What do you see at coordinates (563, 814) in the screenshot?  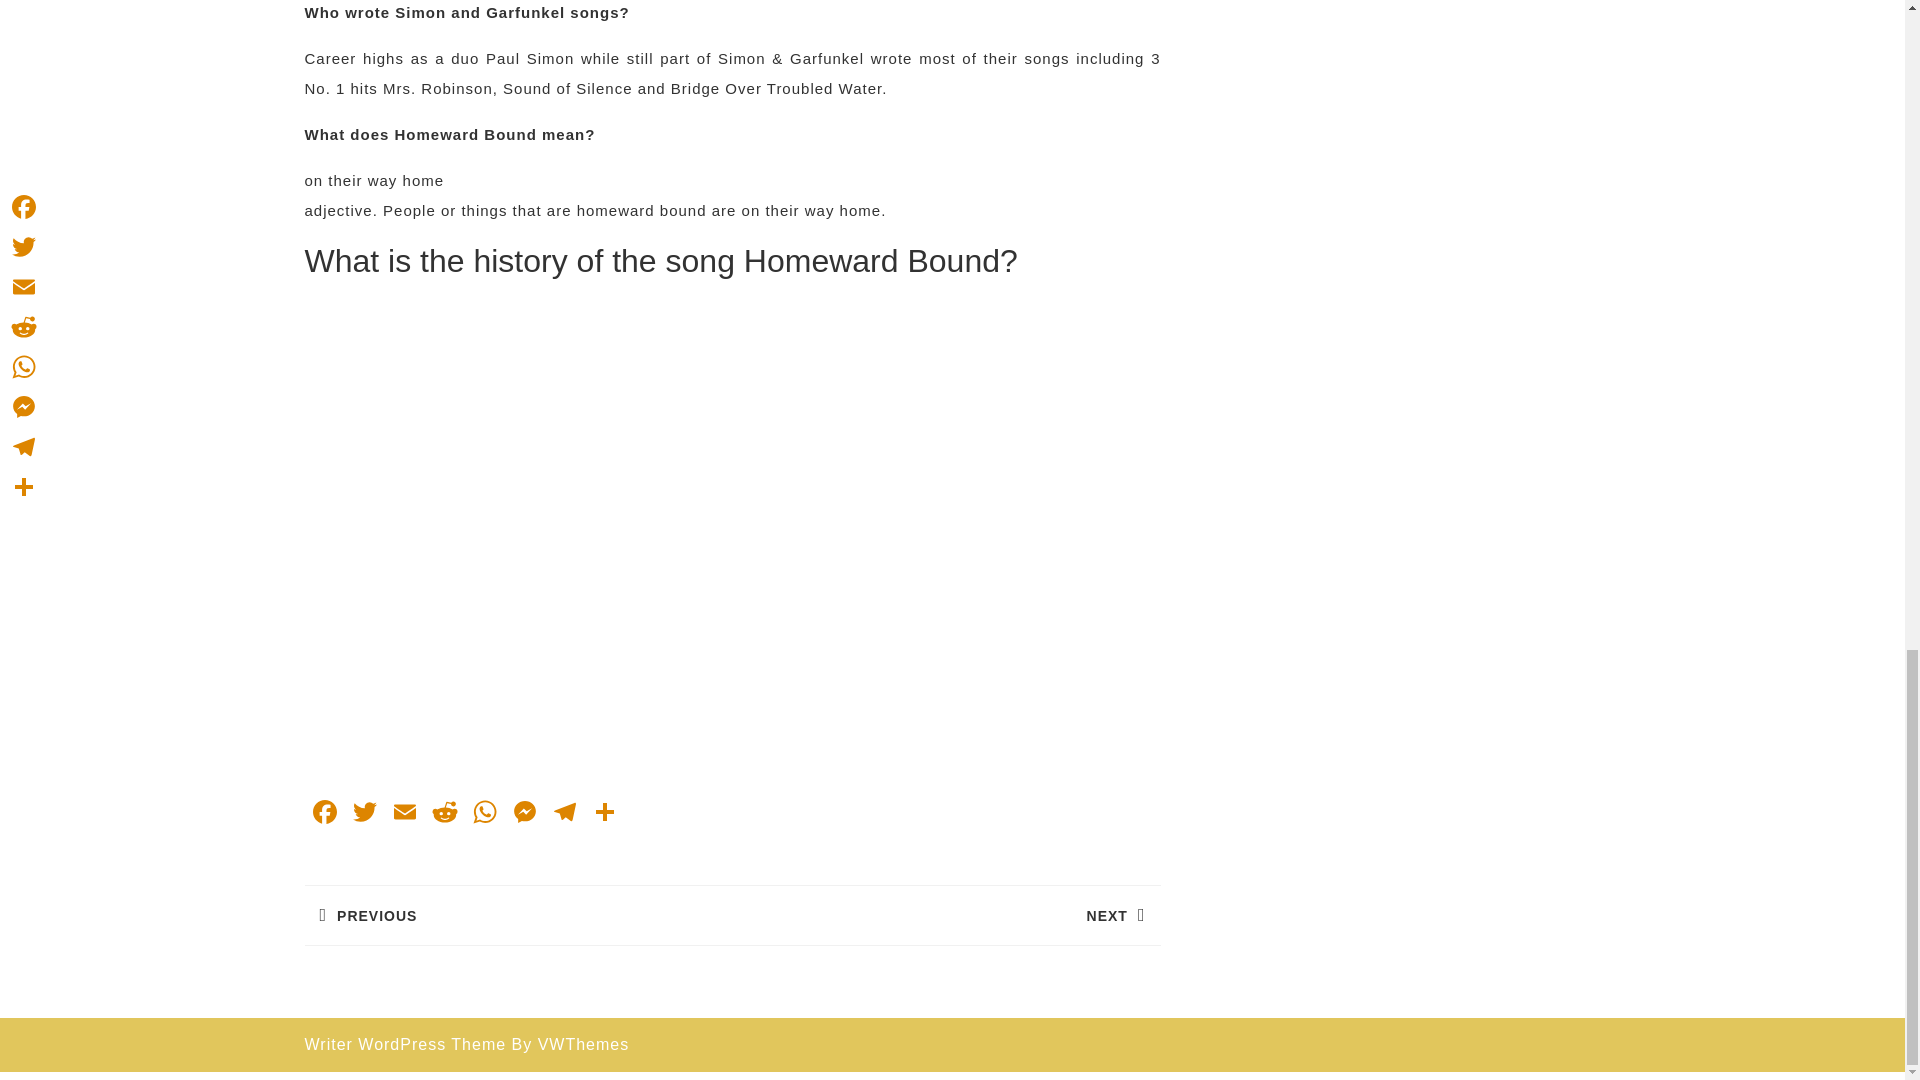 I see `Telegram` at bounding box center [563, 814].